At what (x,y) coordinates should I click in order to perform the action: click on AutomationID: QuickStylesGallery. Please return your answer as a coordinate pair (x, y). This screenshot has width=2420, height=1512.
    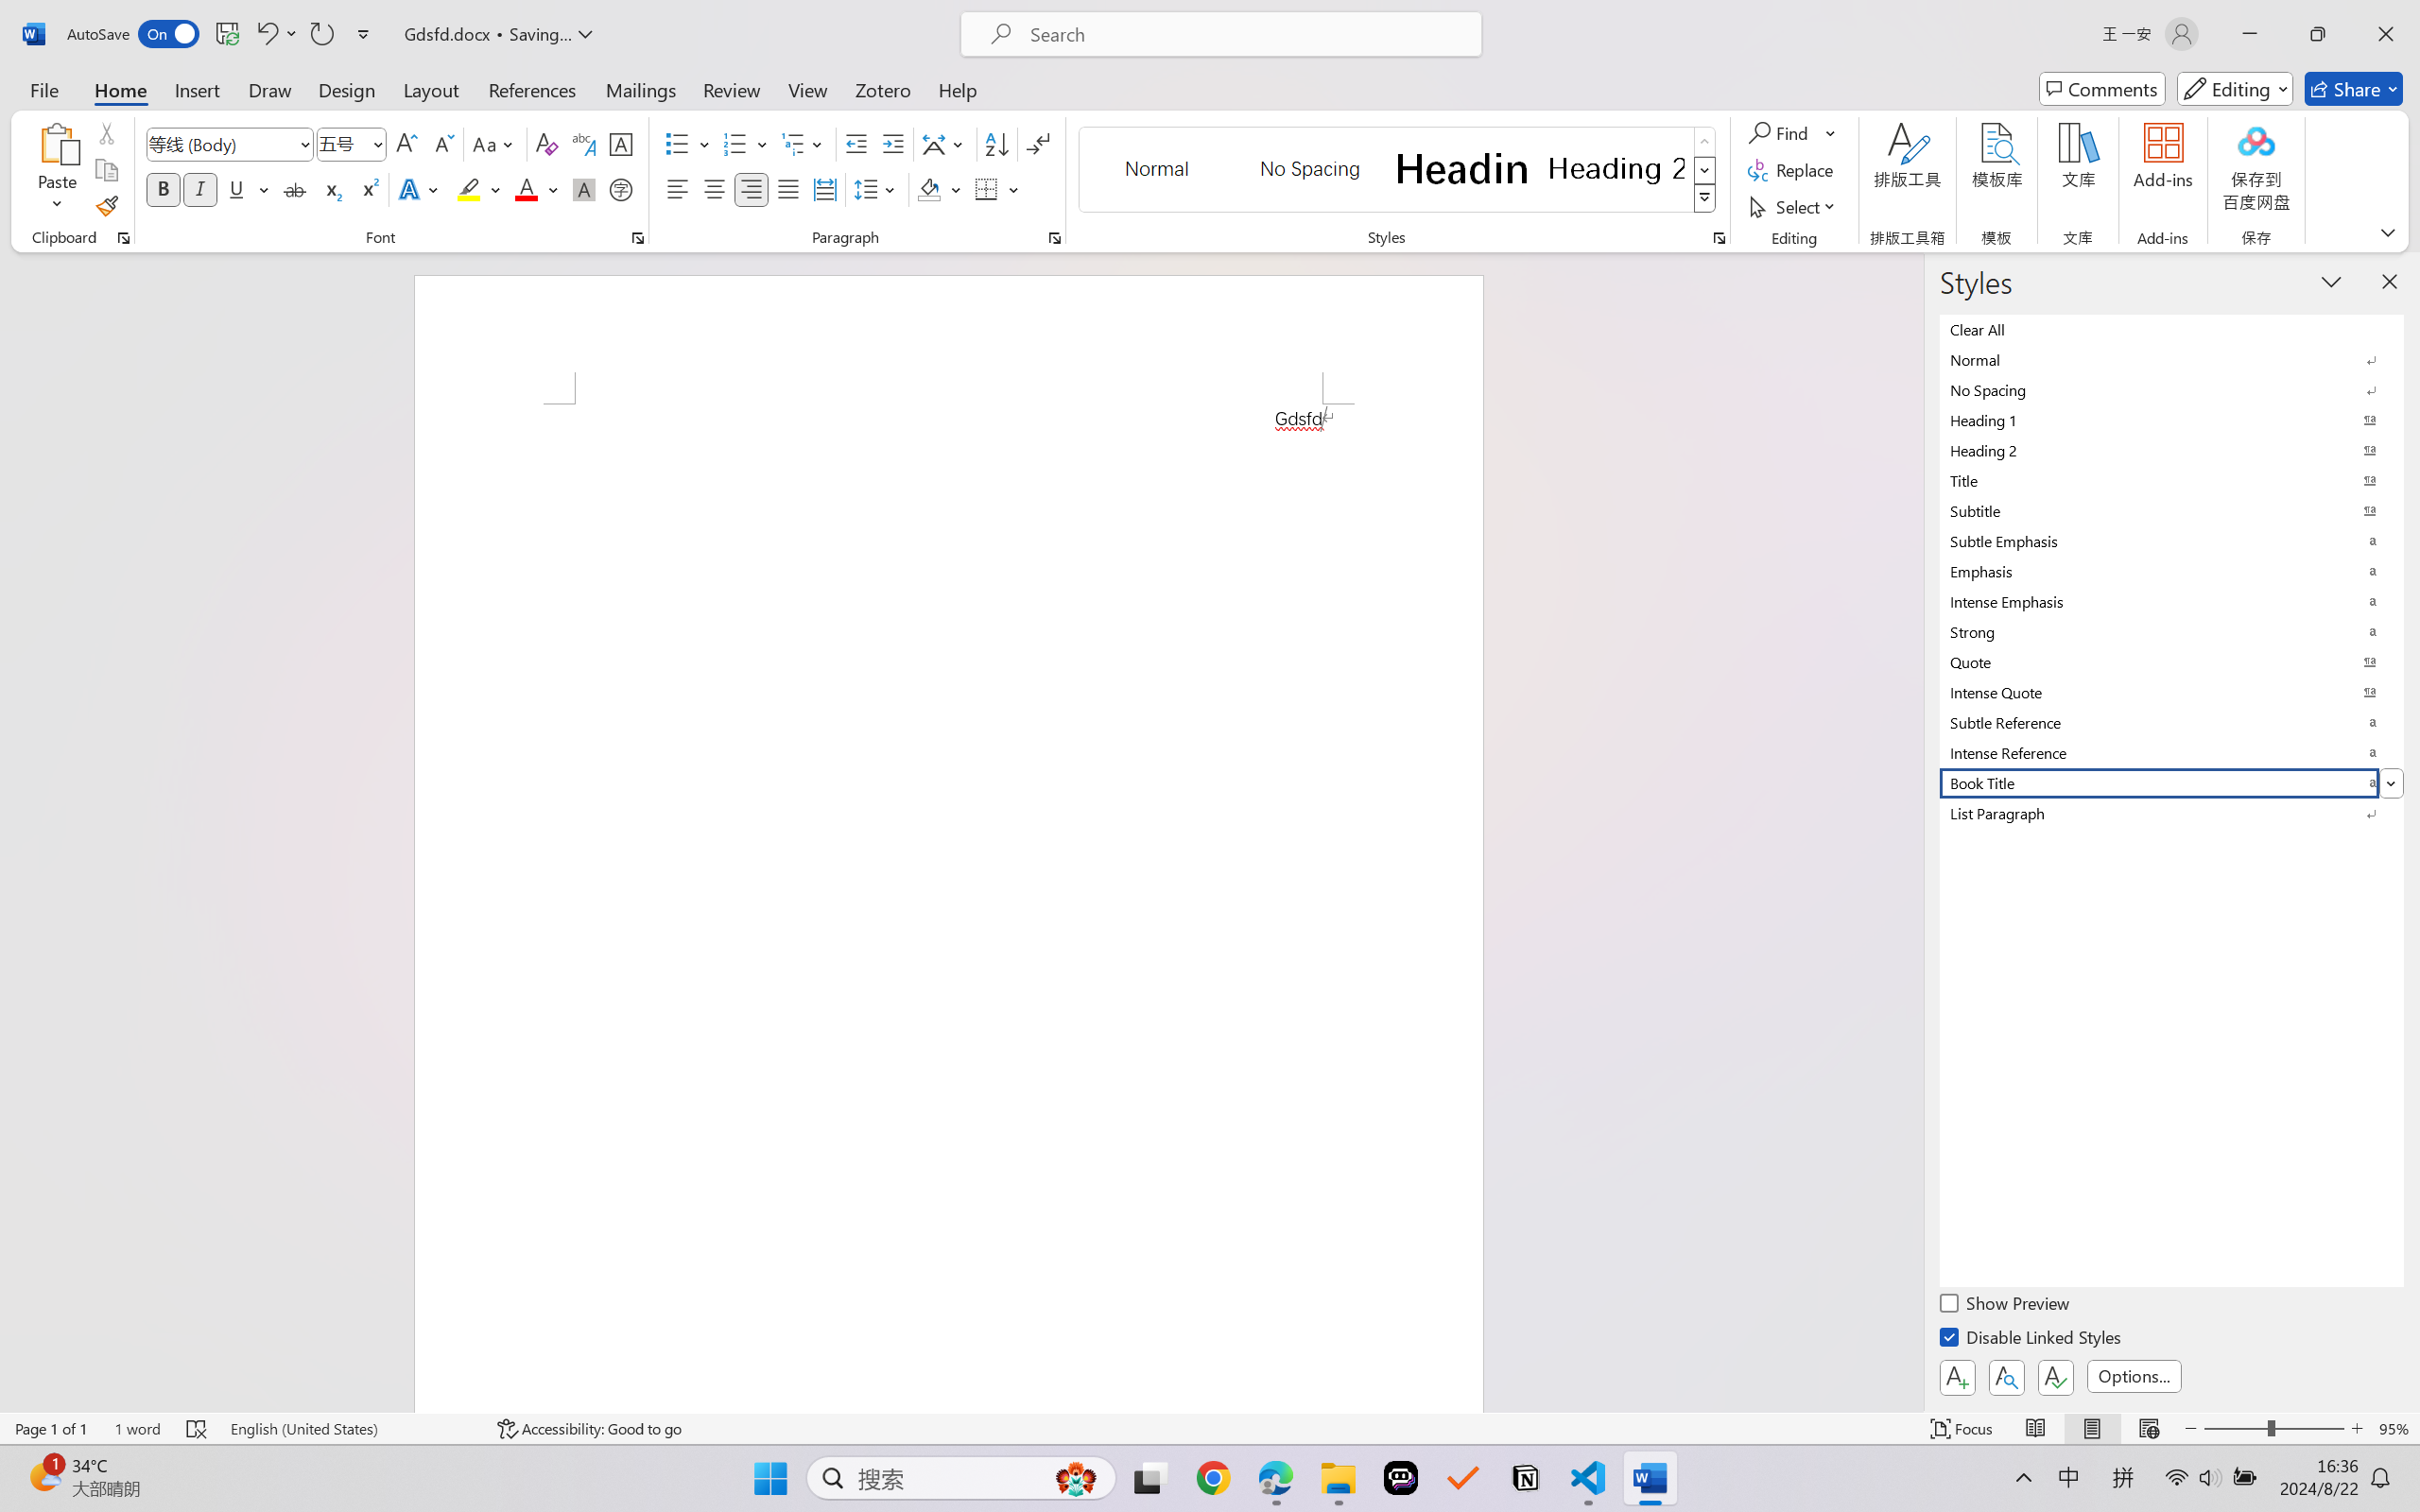
    Looking at the image, I should click on (1399, 170).